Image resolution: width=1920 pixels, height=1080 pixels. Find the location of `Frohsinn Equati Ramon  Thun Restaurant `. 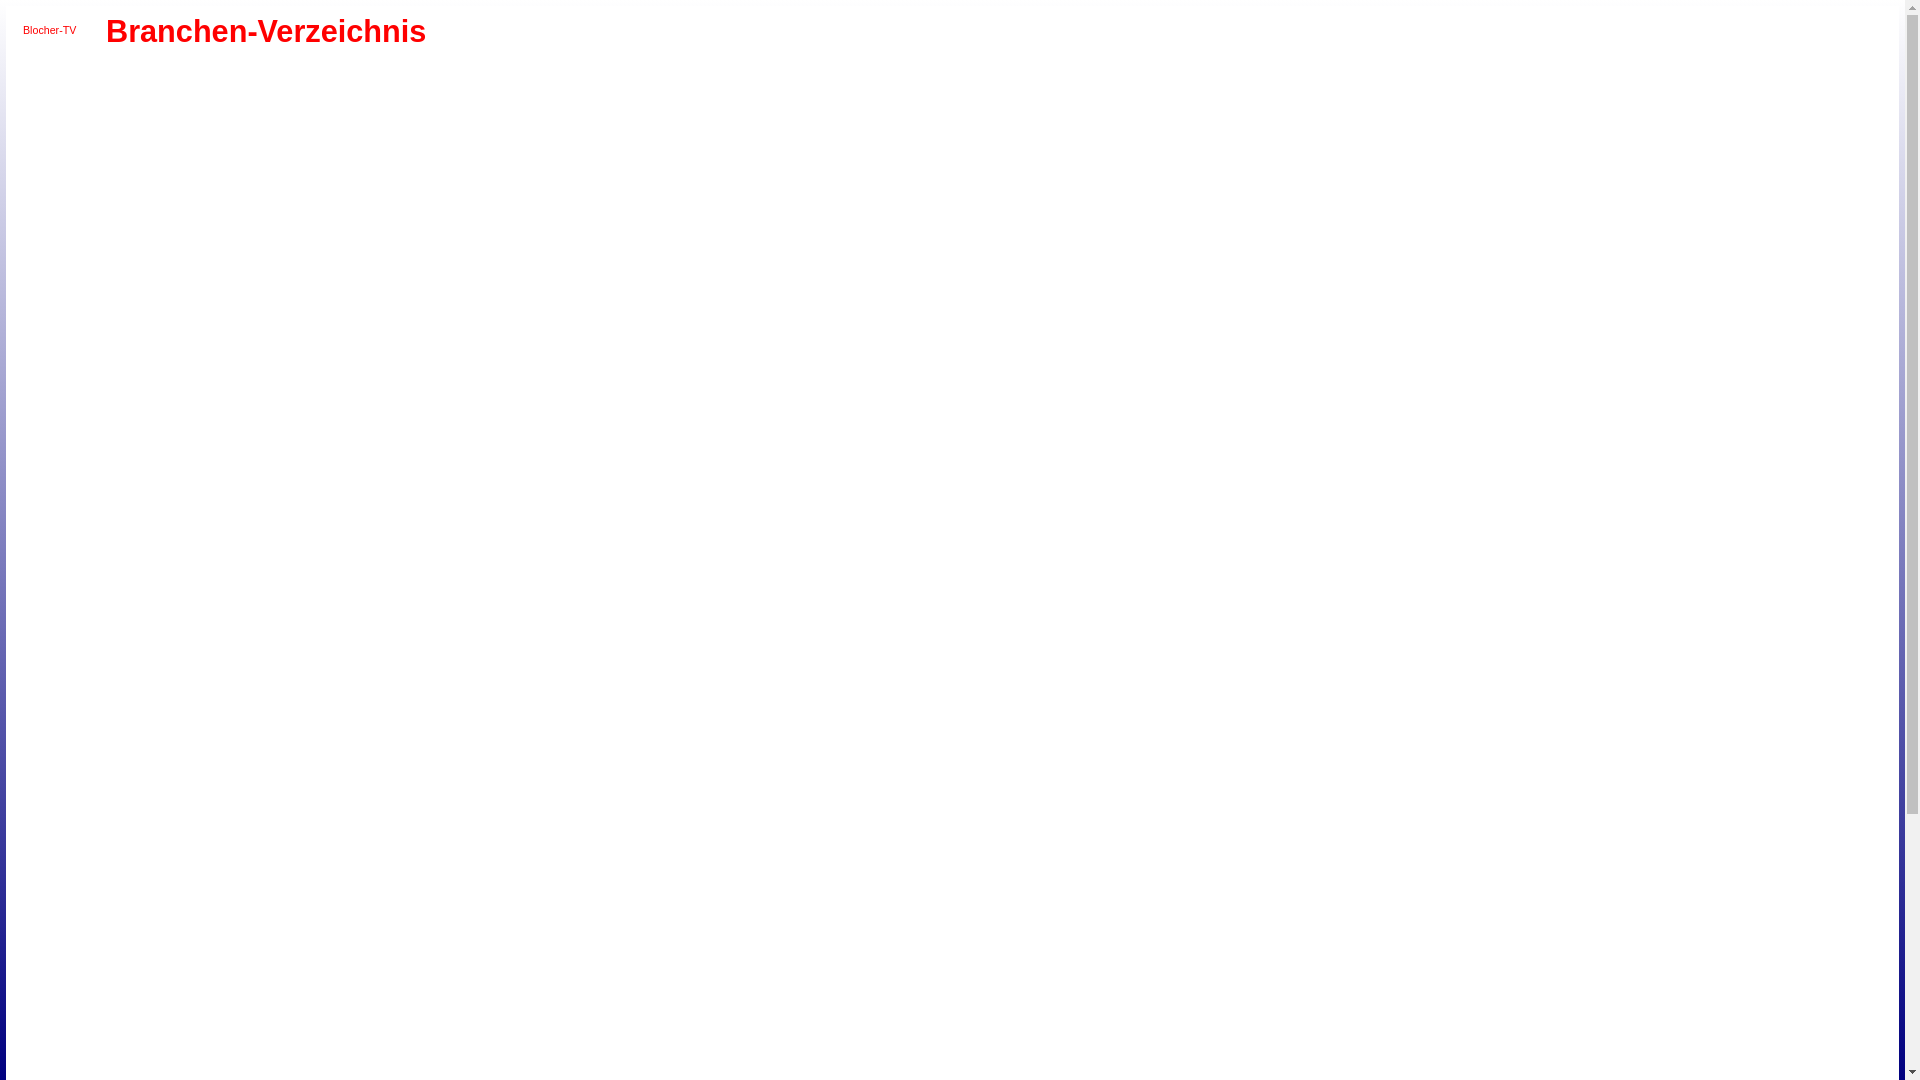

Frohsinn Equati Ramon  Thun Restaurant  is located at coordinates (583, 1000).